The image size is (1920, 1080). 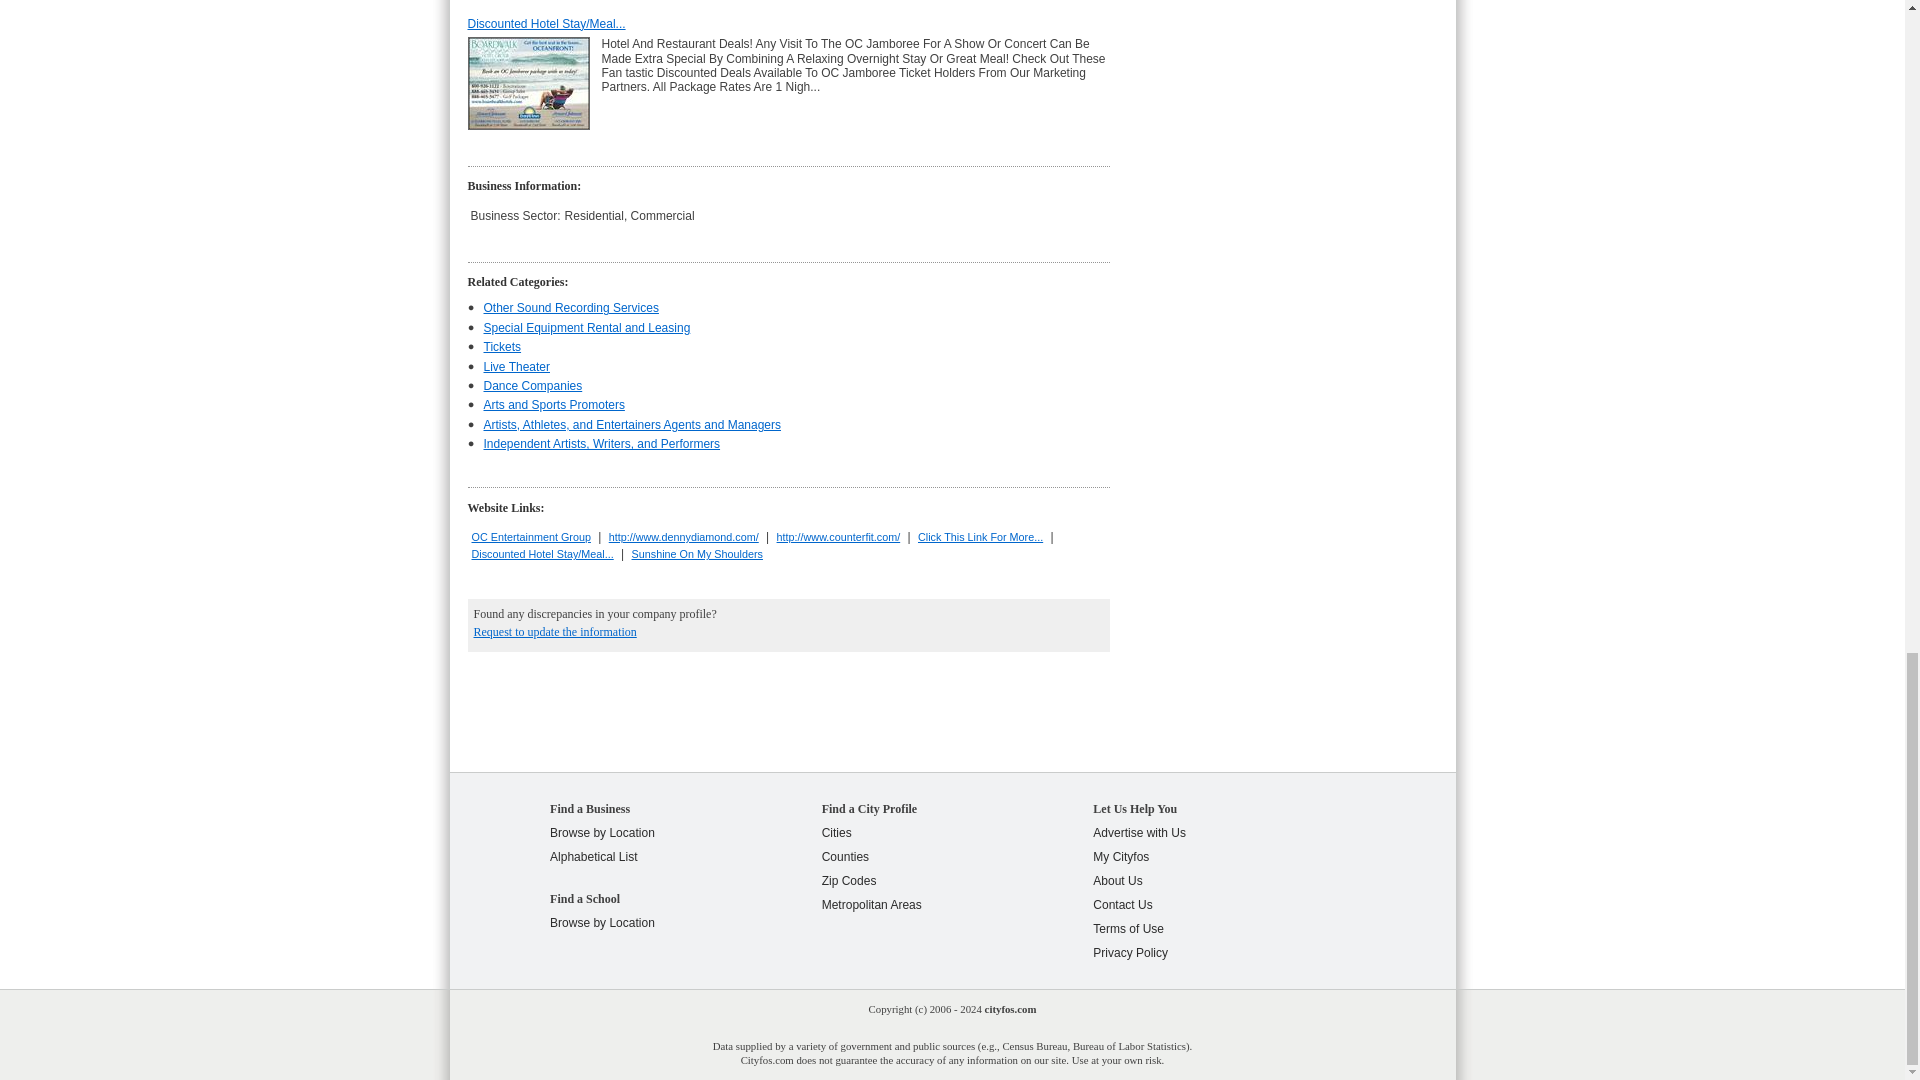 What do you see at coordinates (602, 444) in the screenshot?
I see `Independent Artists, Writers, and Performers` at bounding box center [602, 444].